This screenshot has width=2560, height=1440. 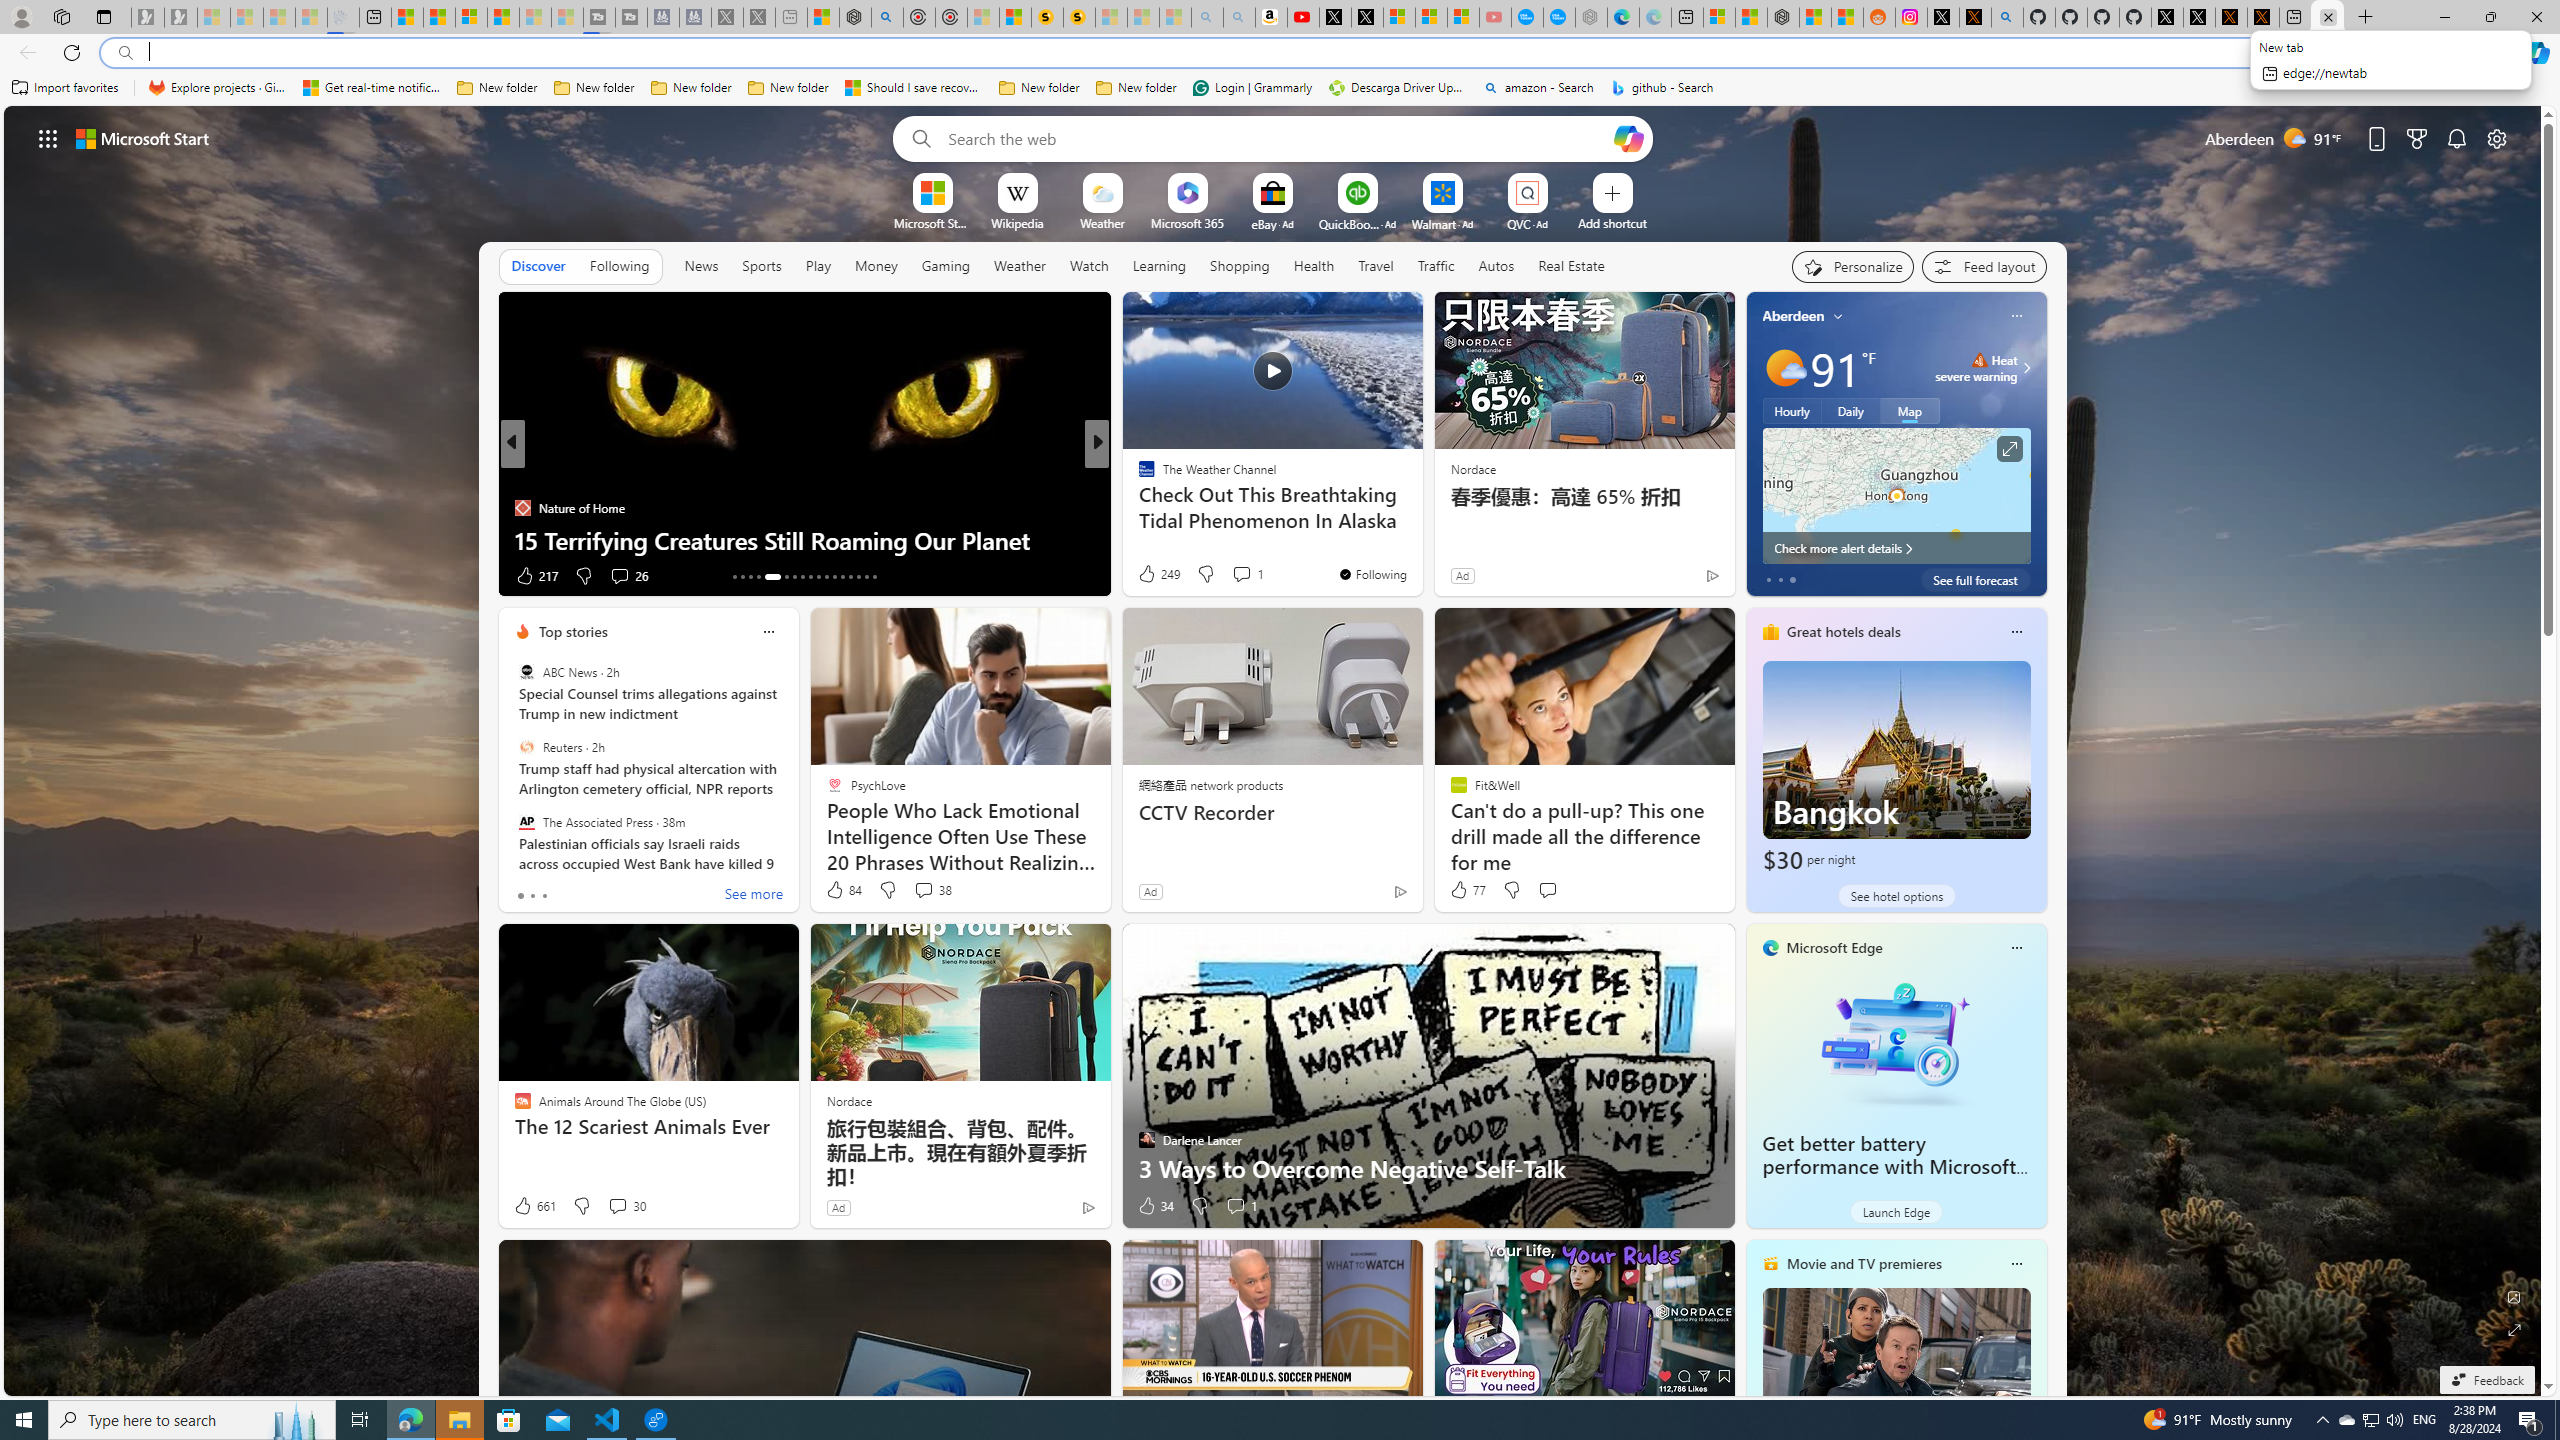 What do you see at coordinates (772, 577) in the screenshot?
I see `AutomationID: tab-17` at bounding box center [772, 577].